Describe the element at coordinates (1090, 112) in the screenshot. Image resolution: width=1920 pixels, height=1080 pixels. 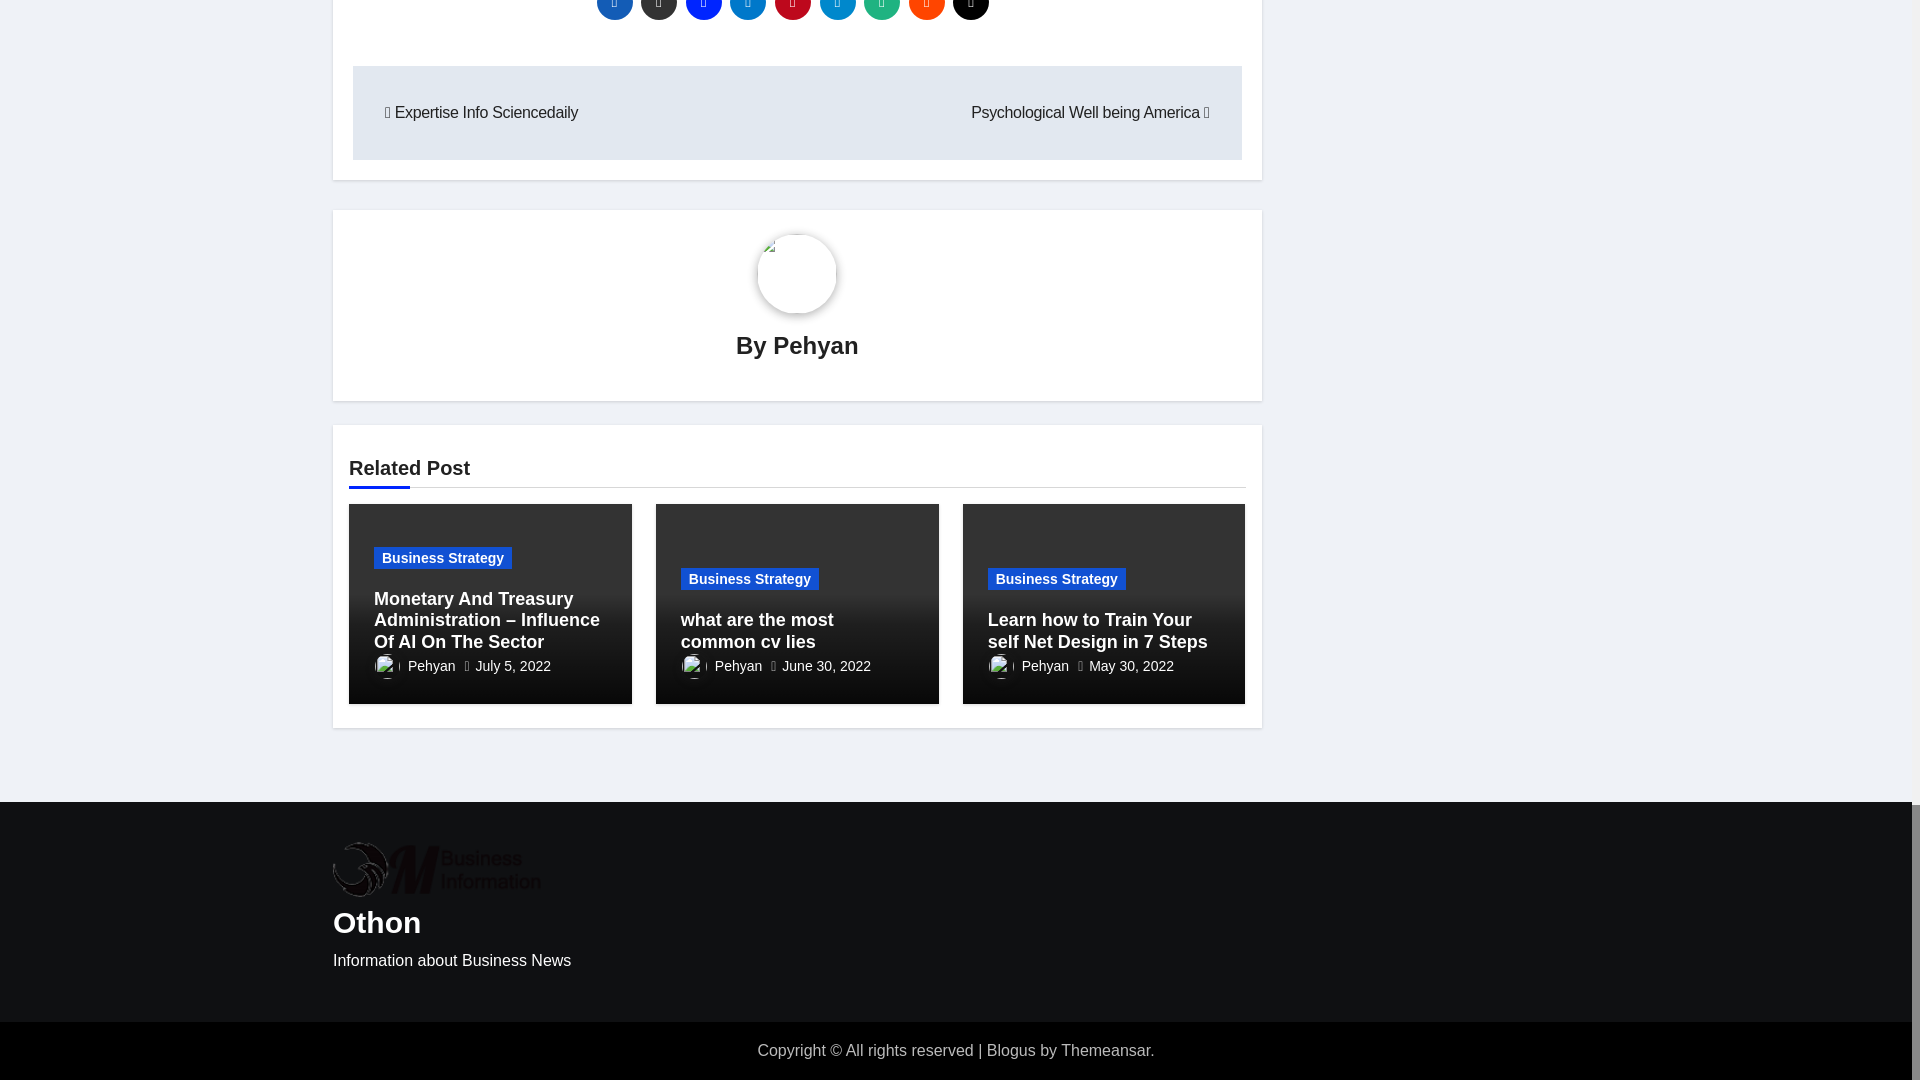
I see `Psychological Well being America` at that location.